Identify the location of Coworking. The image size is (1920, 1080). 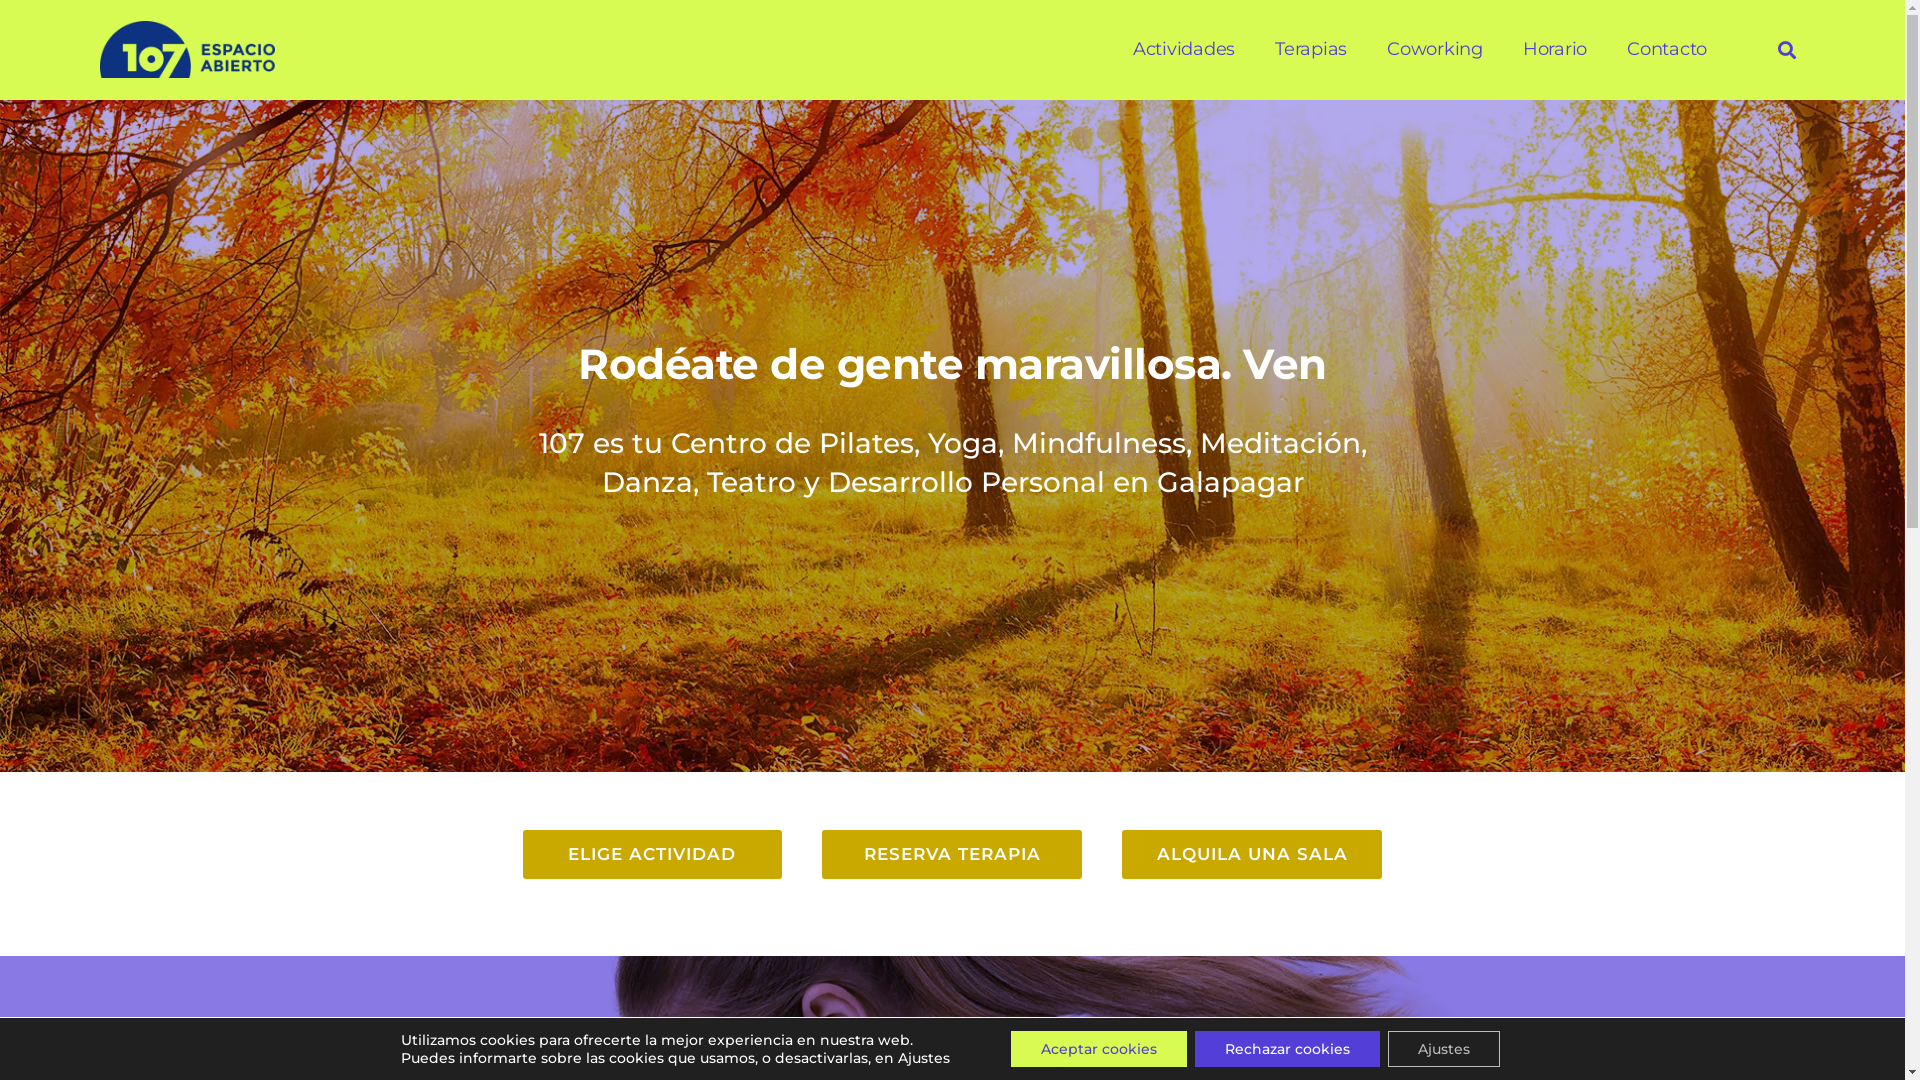
(1435, 50).